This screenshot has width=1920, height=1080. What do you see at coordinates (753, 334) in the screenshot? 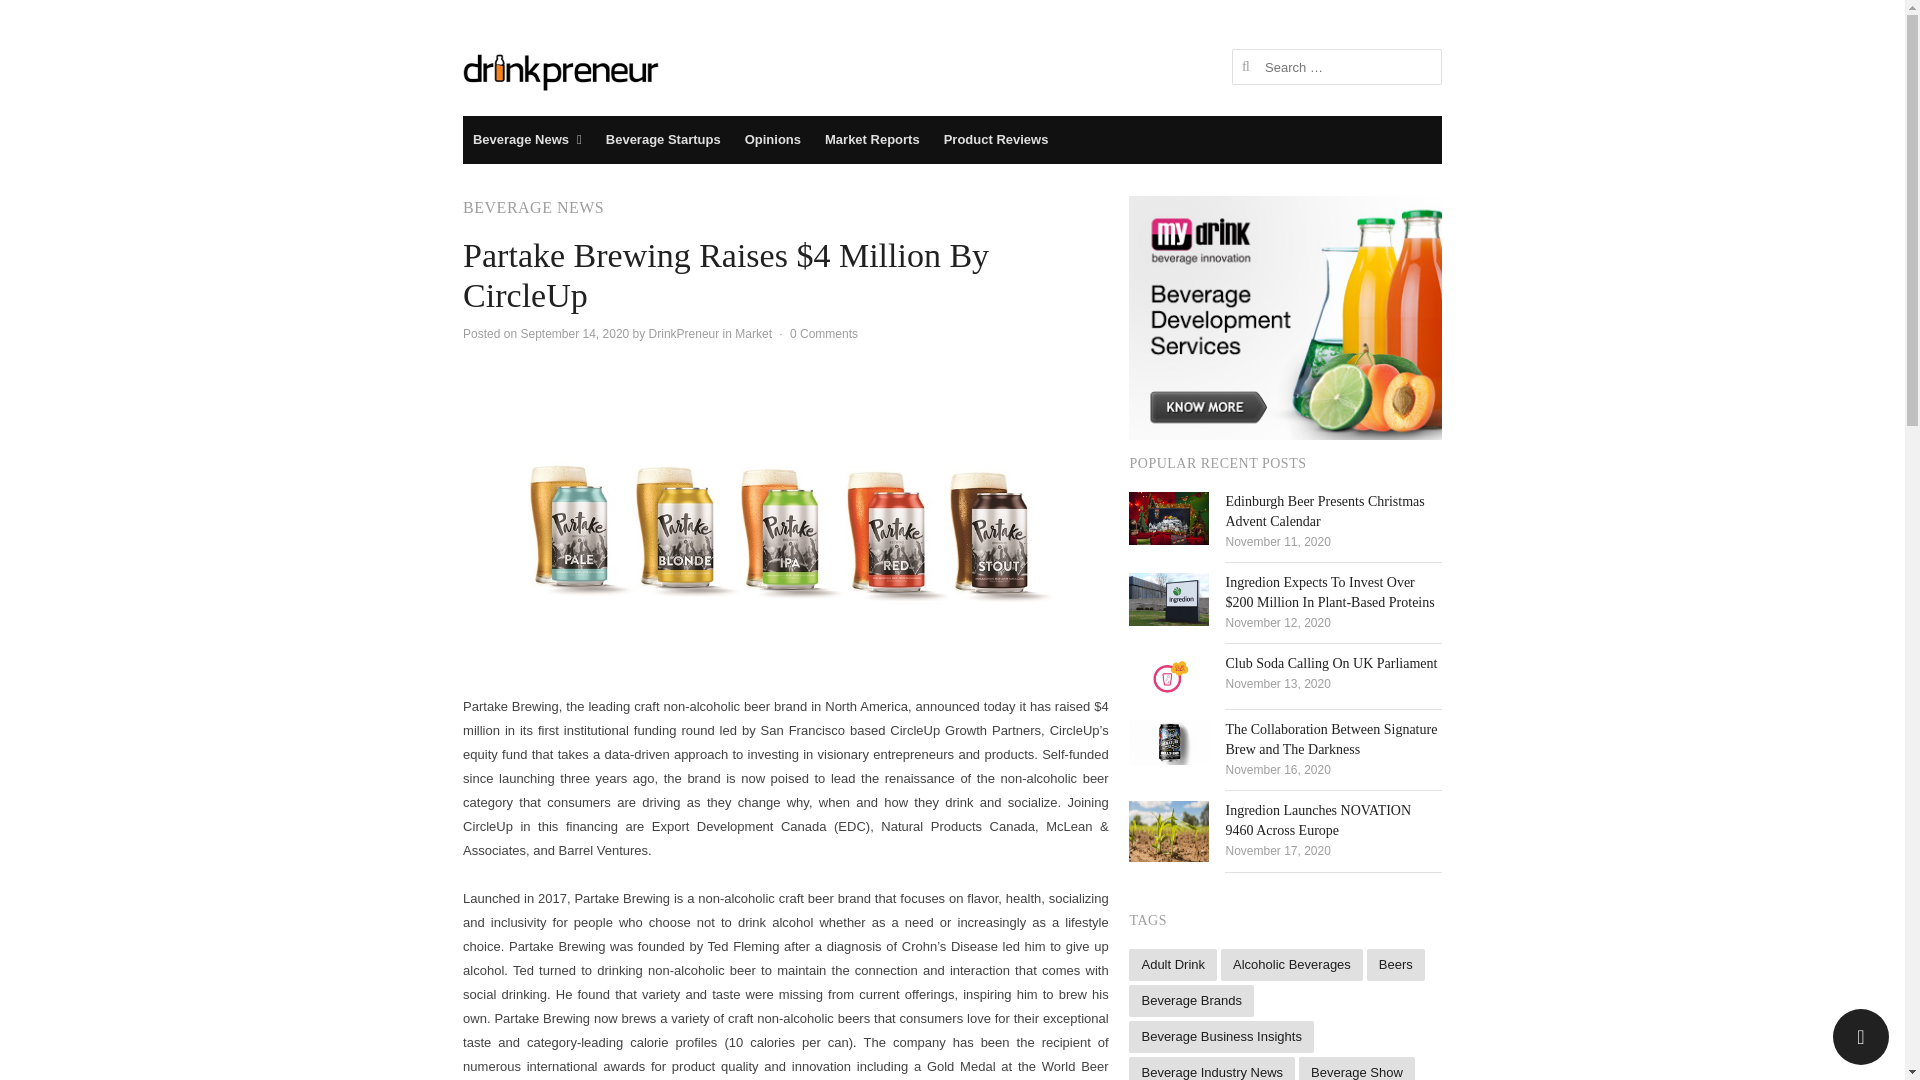
I see `Market` at bounding box center [753, 334].